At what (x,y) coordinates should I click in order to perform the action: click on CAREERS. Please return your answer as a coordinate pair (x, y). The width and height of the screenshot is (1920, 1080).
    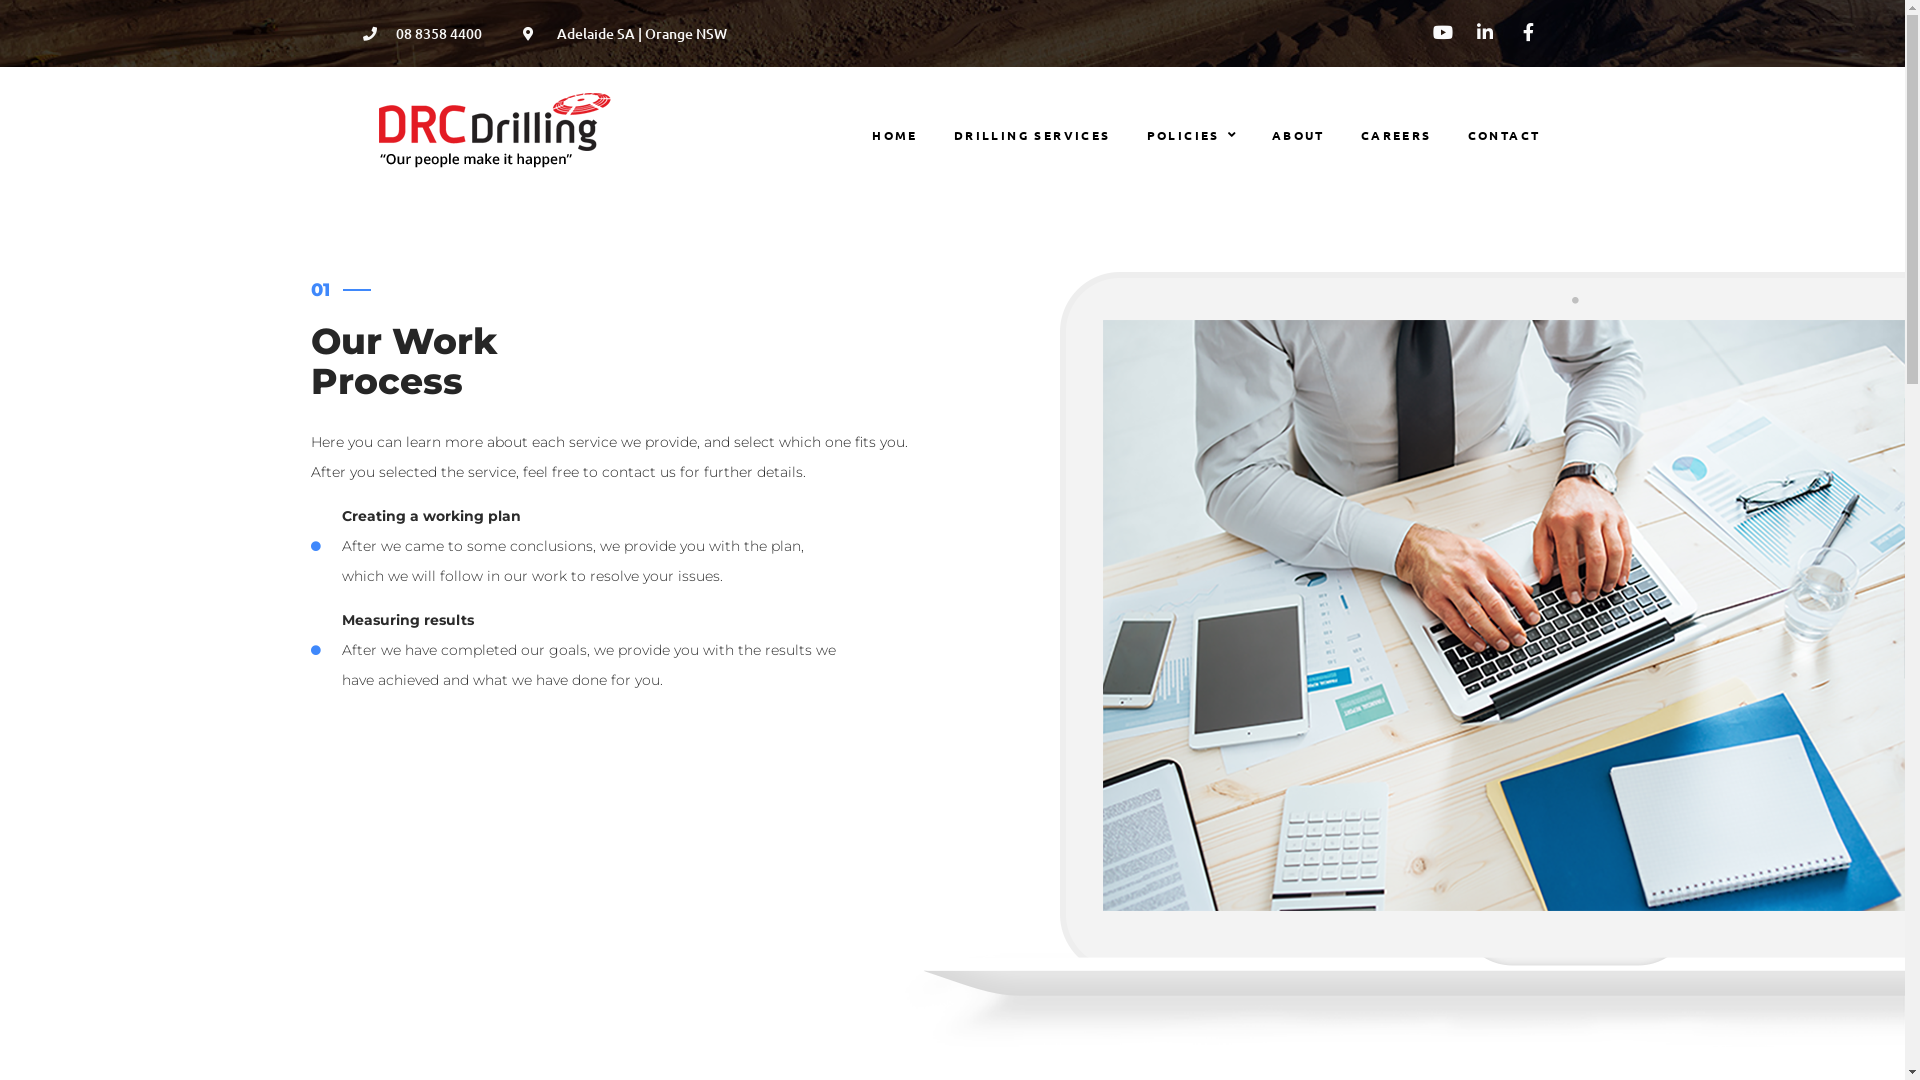
    Looking at the image, I should click on (1396, 136).